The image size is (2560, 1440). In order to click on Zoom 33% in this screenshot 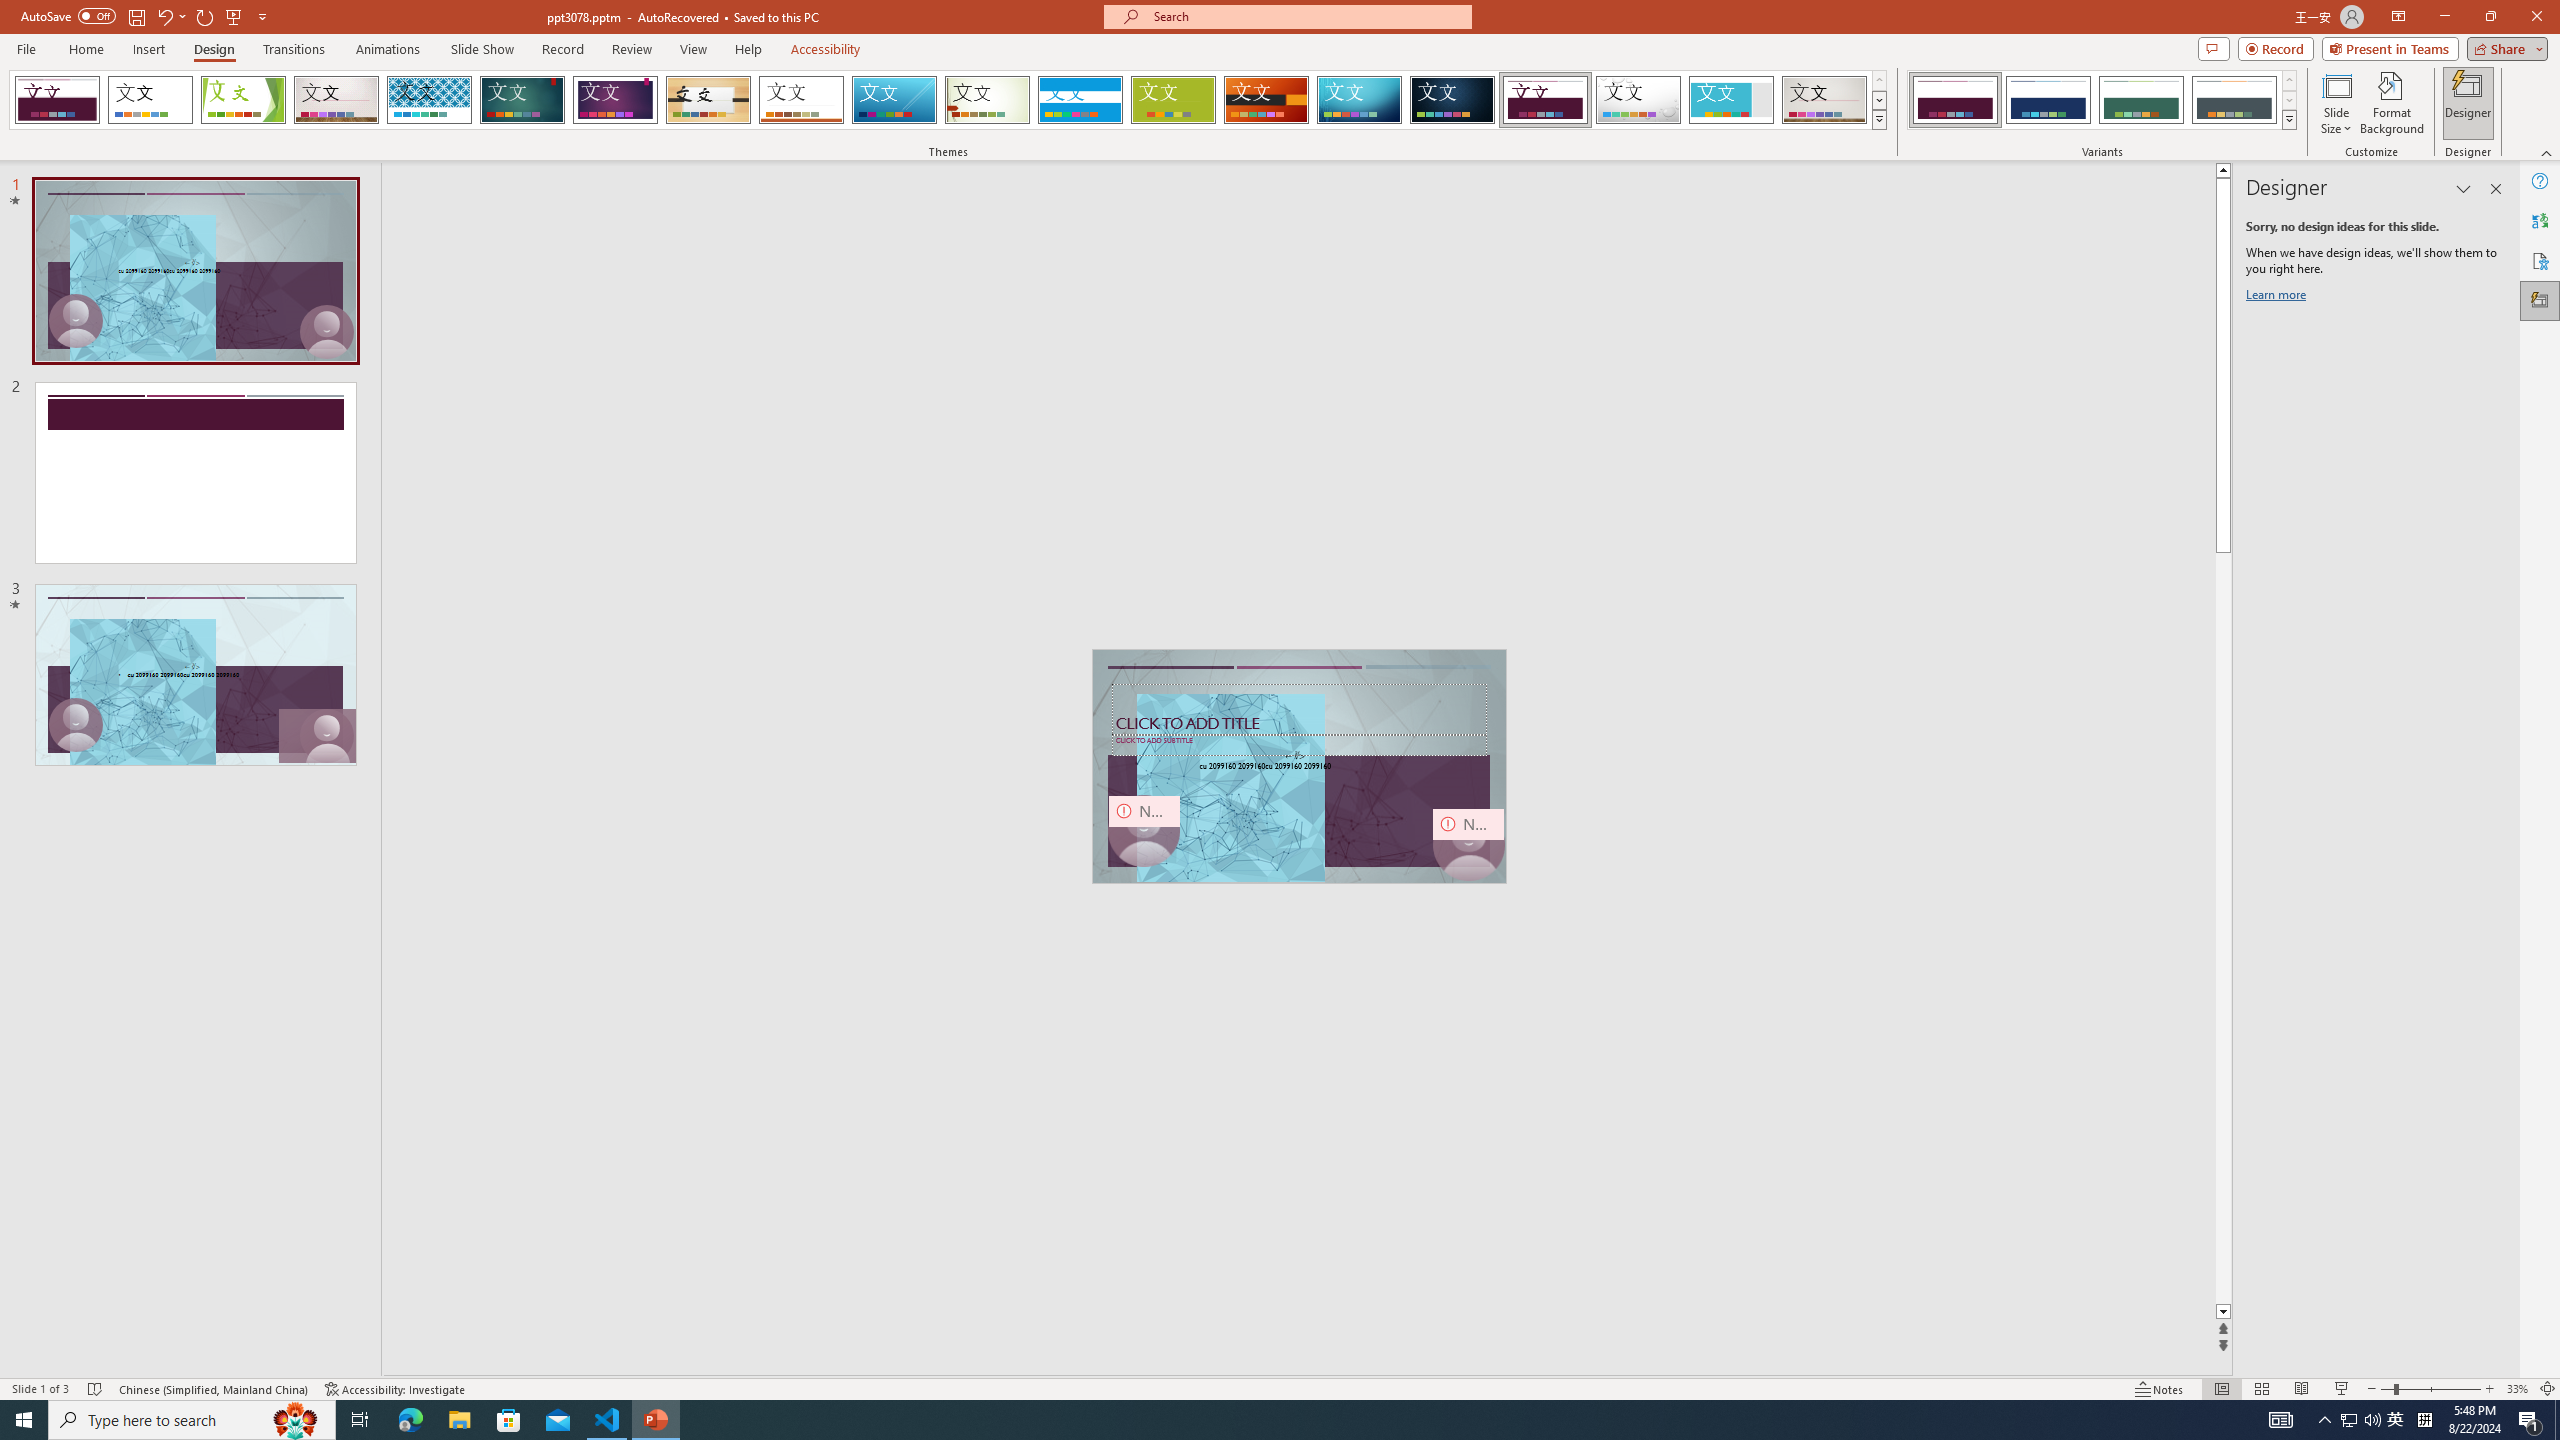, I will do `click(2517, 1389)`.